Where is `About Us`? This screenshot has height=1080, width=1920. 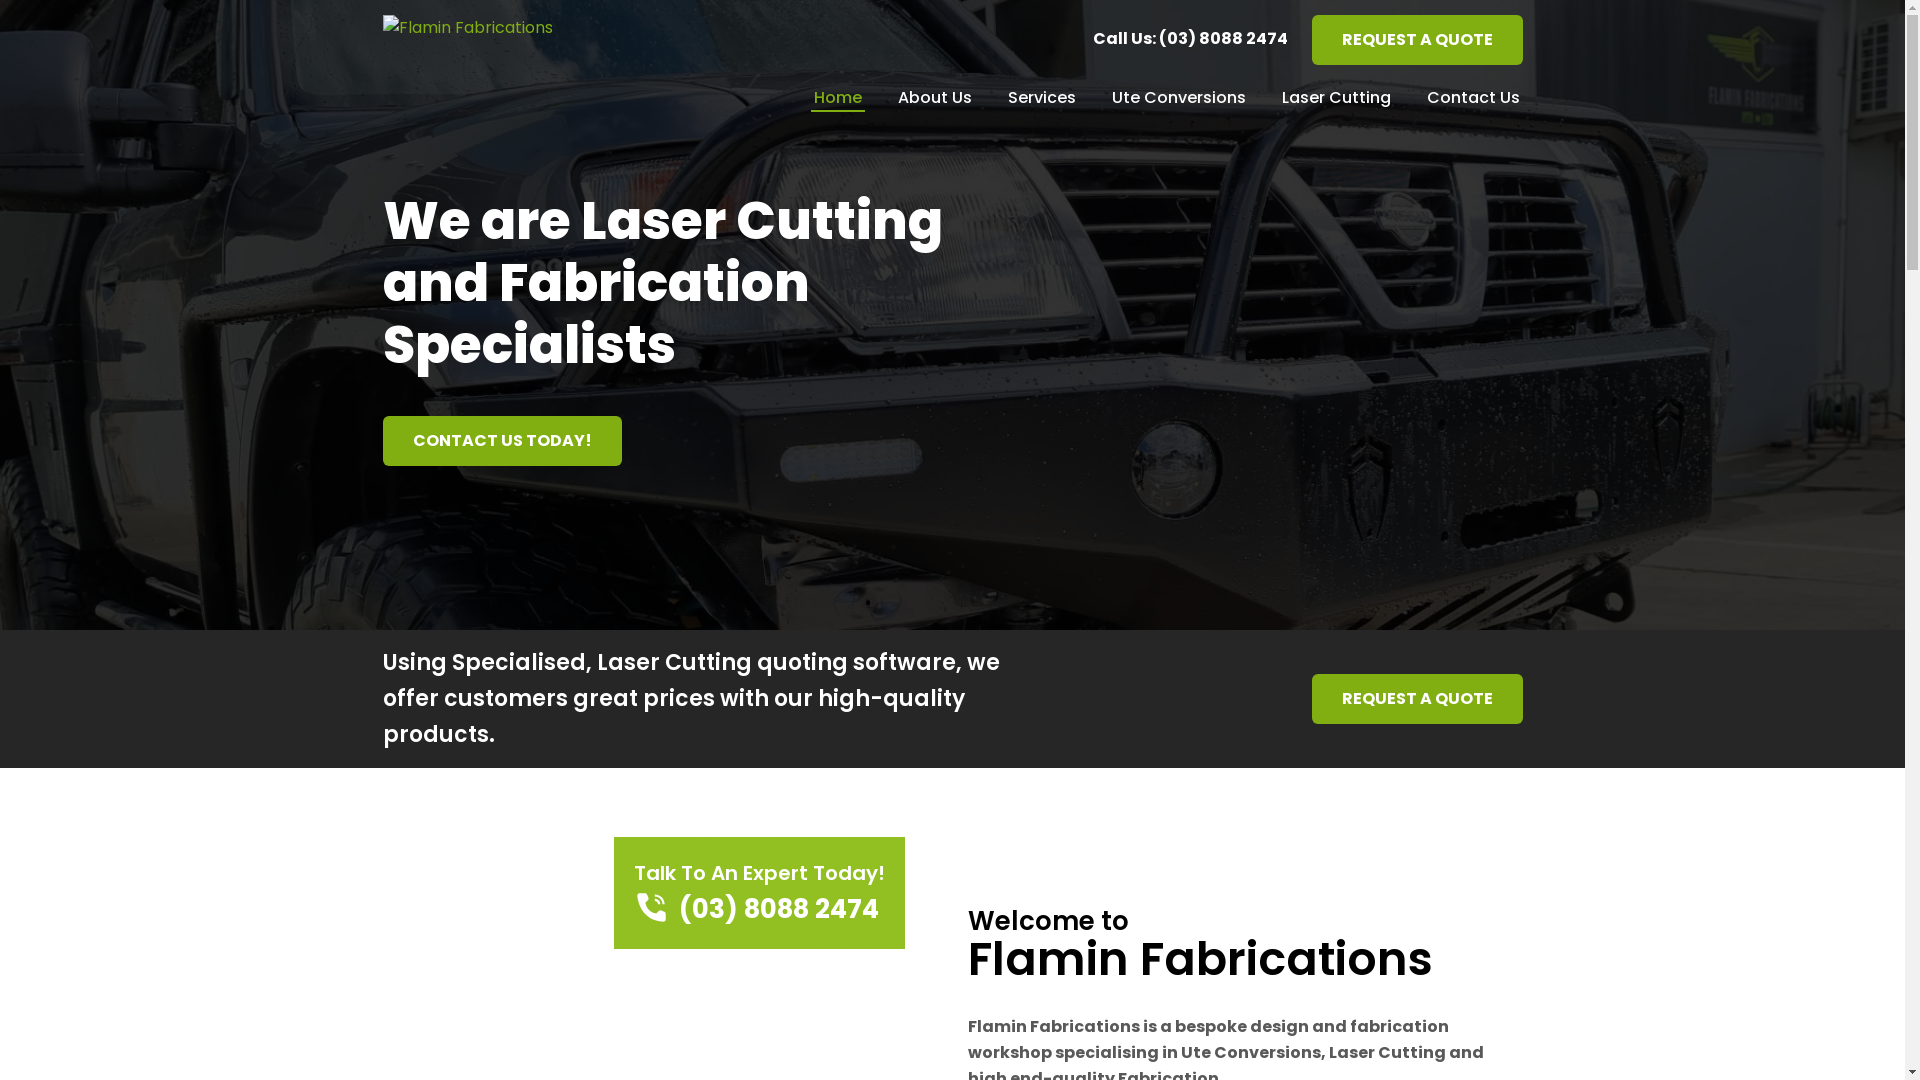 About Us is located at coordinates (934, 100).